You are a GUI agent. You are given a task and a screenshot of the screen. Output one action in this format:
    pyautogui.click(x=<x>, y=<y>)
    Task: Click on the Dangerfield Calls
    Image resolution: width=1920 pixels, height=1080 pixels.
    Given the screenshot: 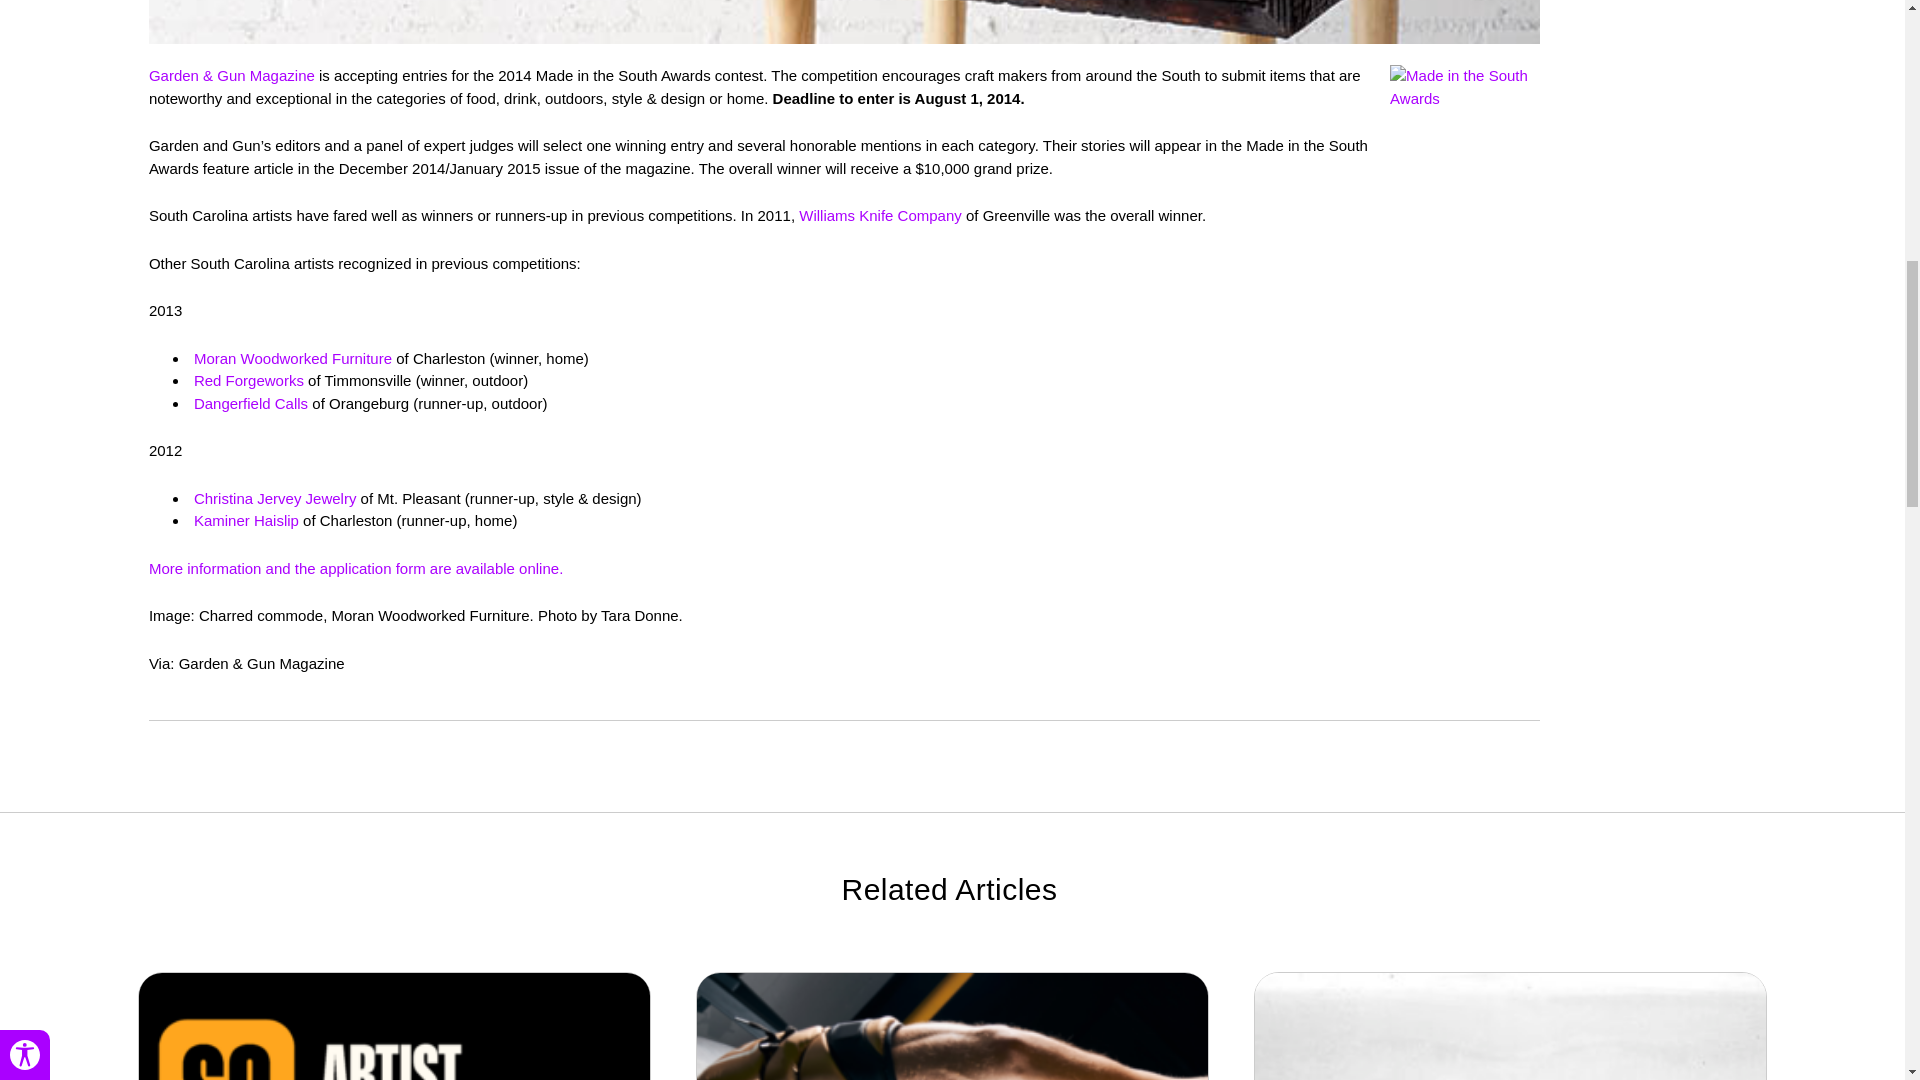 What is the action you would take?
    pyautogui.click(x=250, y=403)
    